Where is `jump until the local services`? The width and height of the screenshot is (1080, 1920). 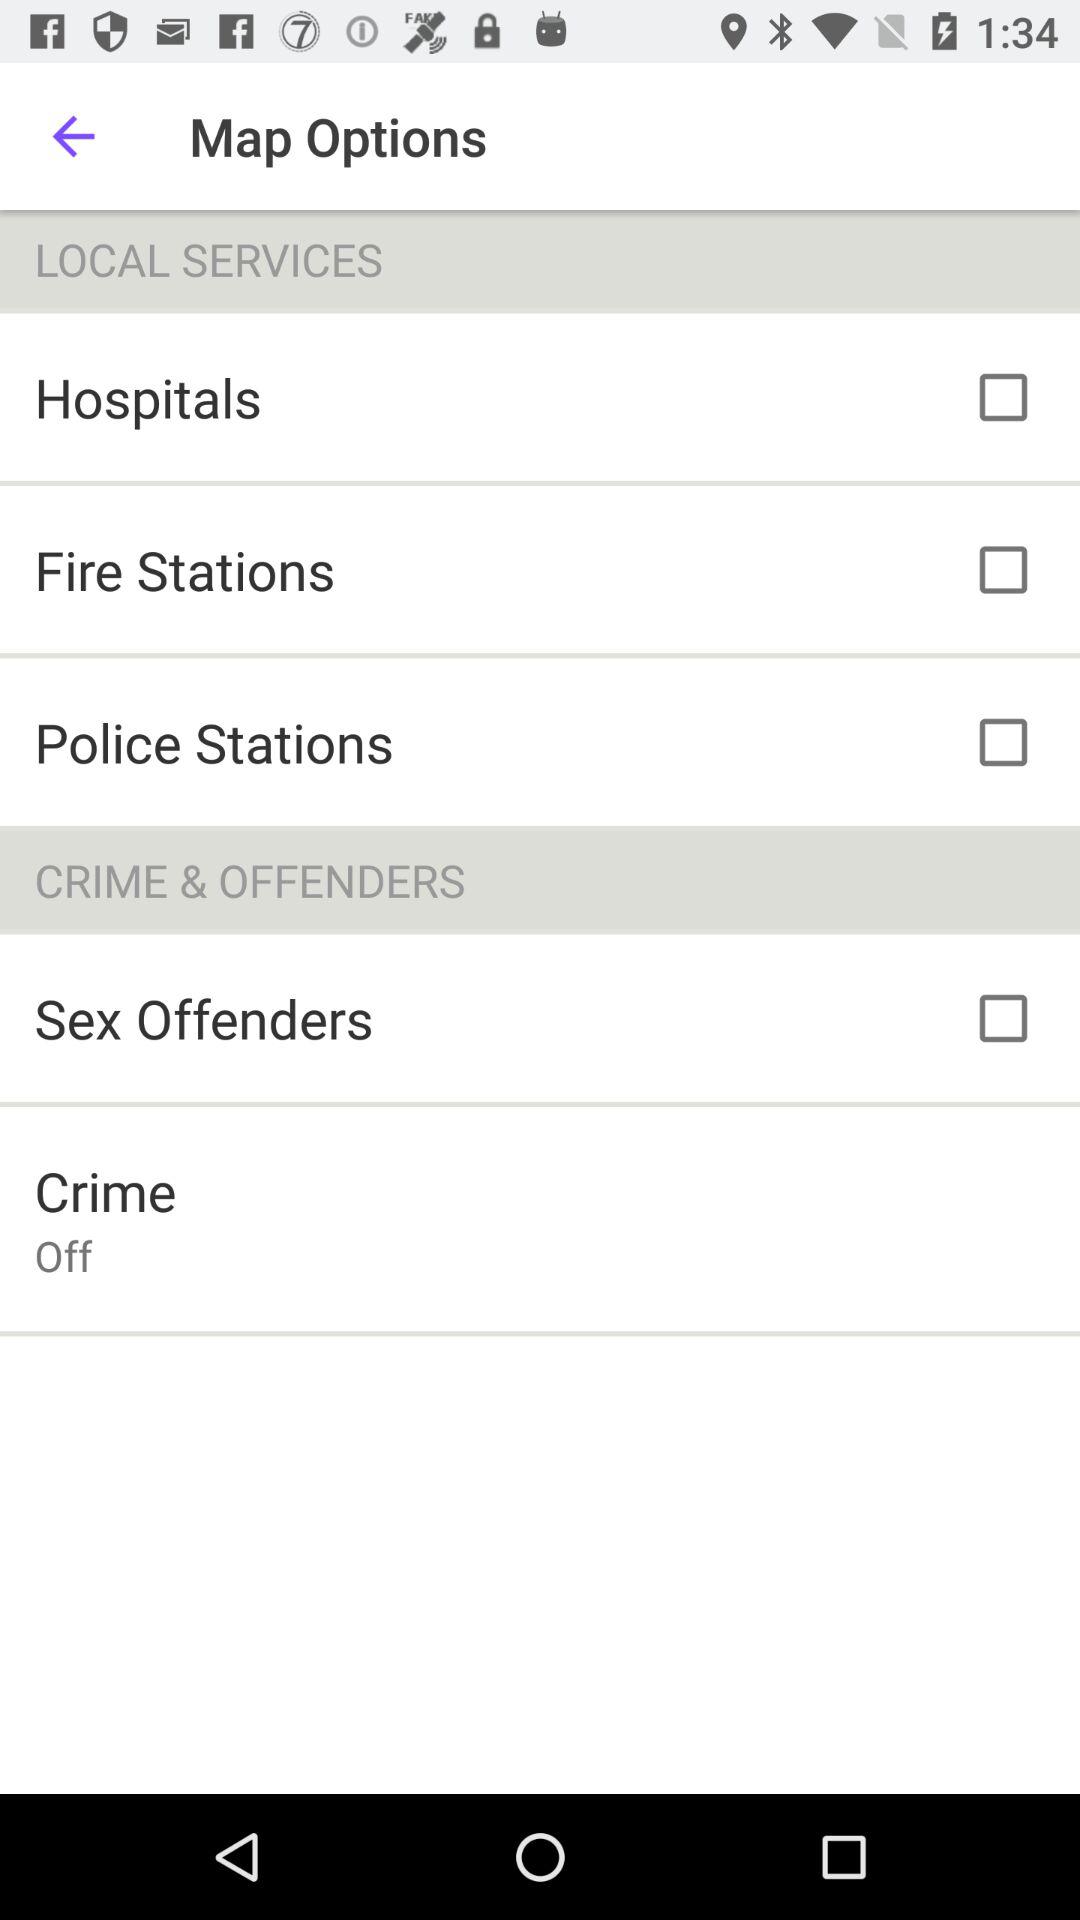 jump until the local services is located at coordinates (540, 259).